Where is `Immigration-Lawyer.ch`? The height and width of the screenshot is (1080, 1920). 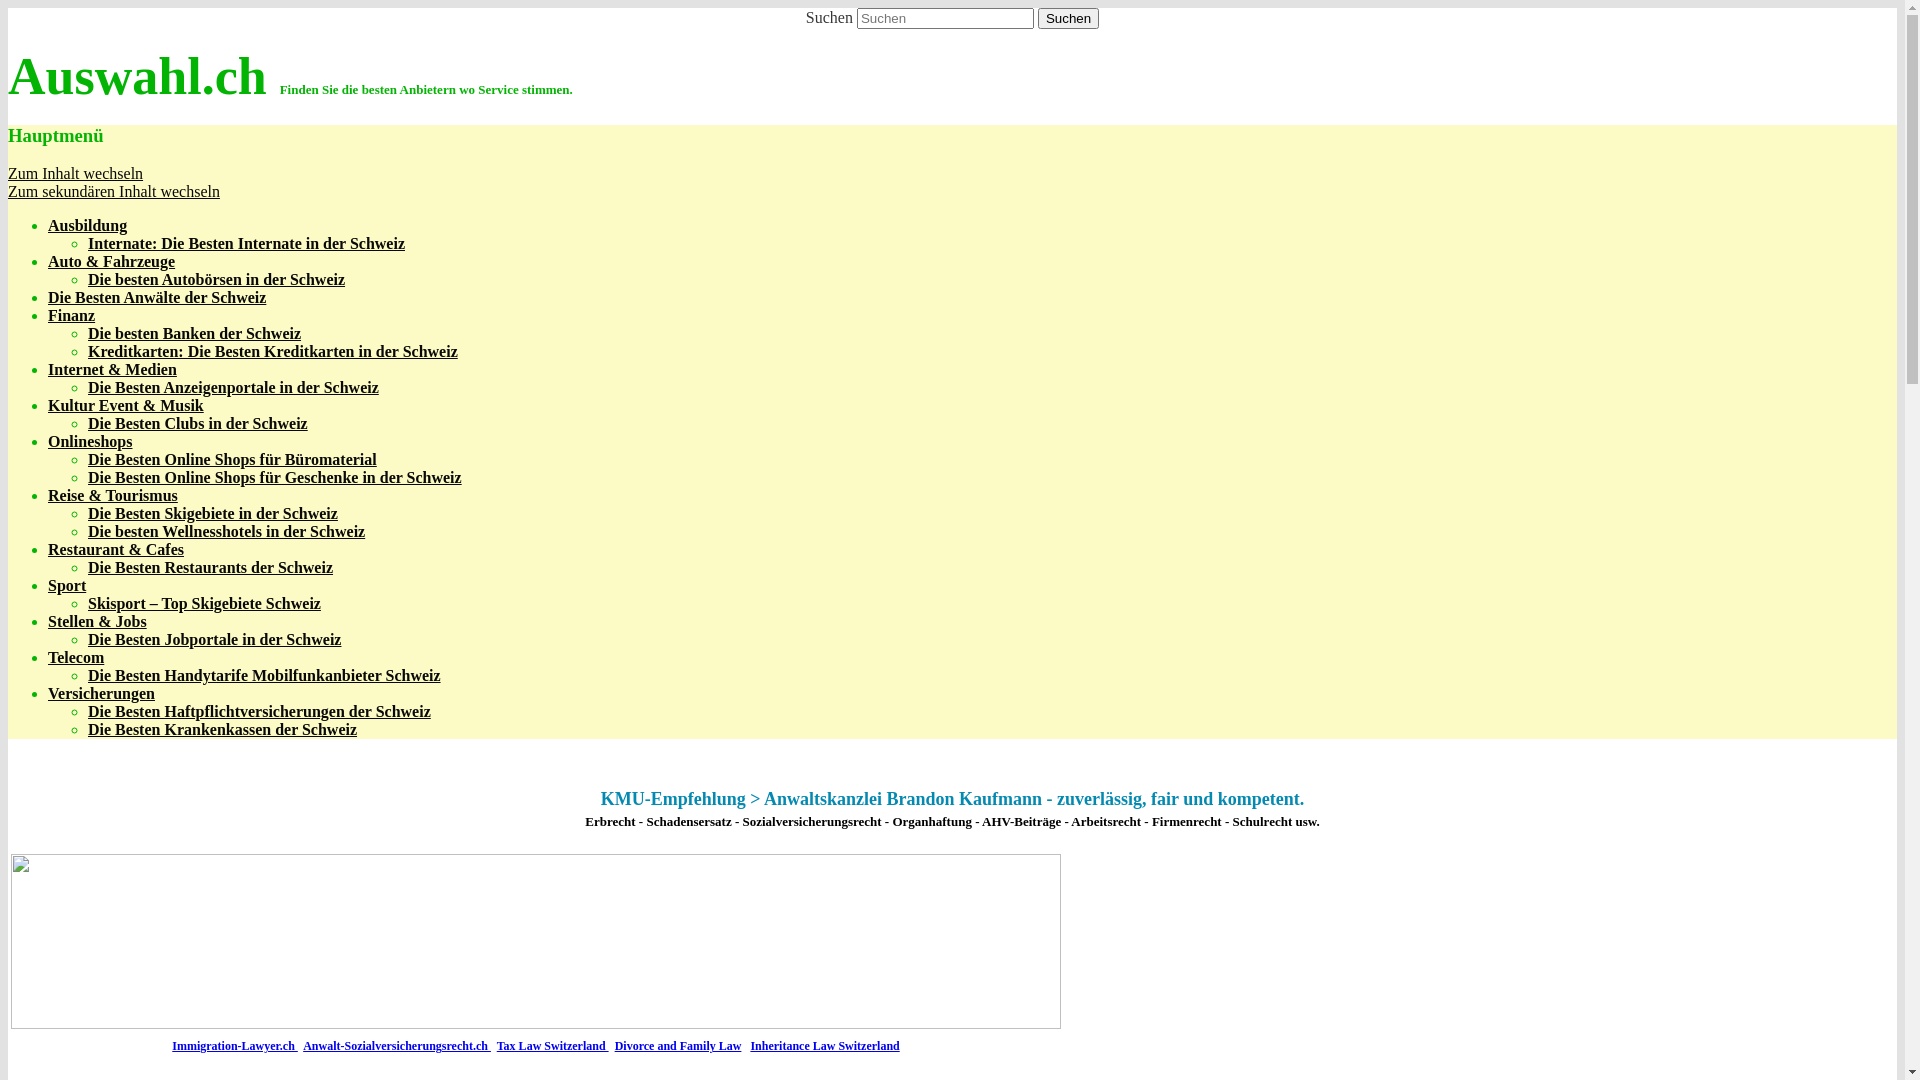
Immigration-Lawyer.ch is located at coordinates (235, 1046).